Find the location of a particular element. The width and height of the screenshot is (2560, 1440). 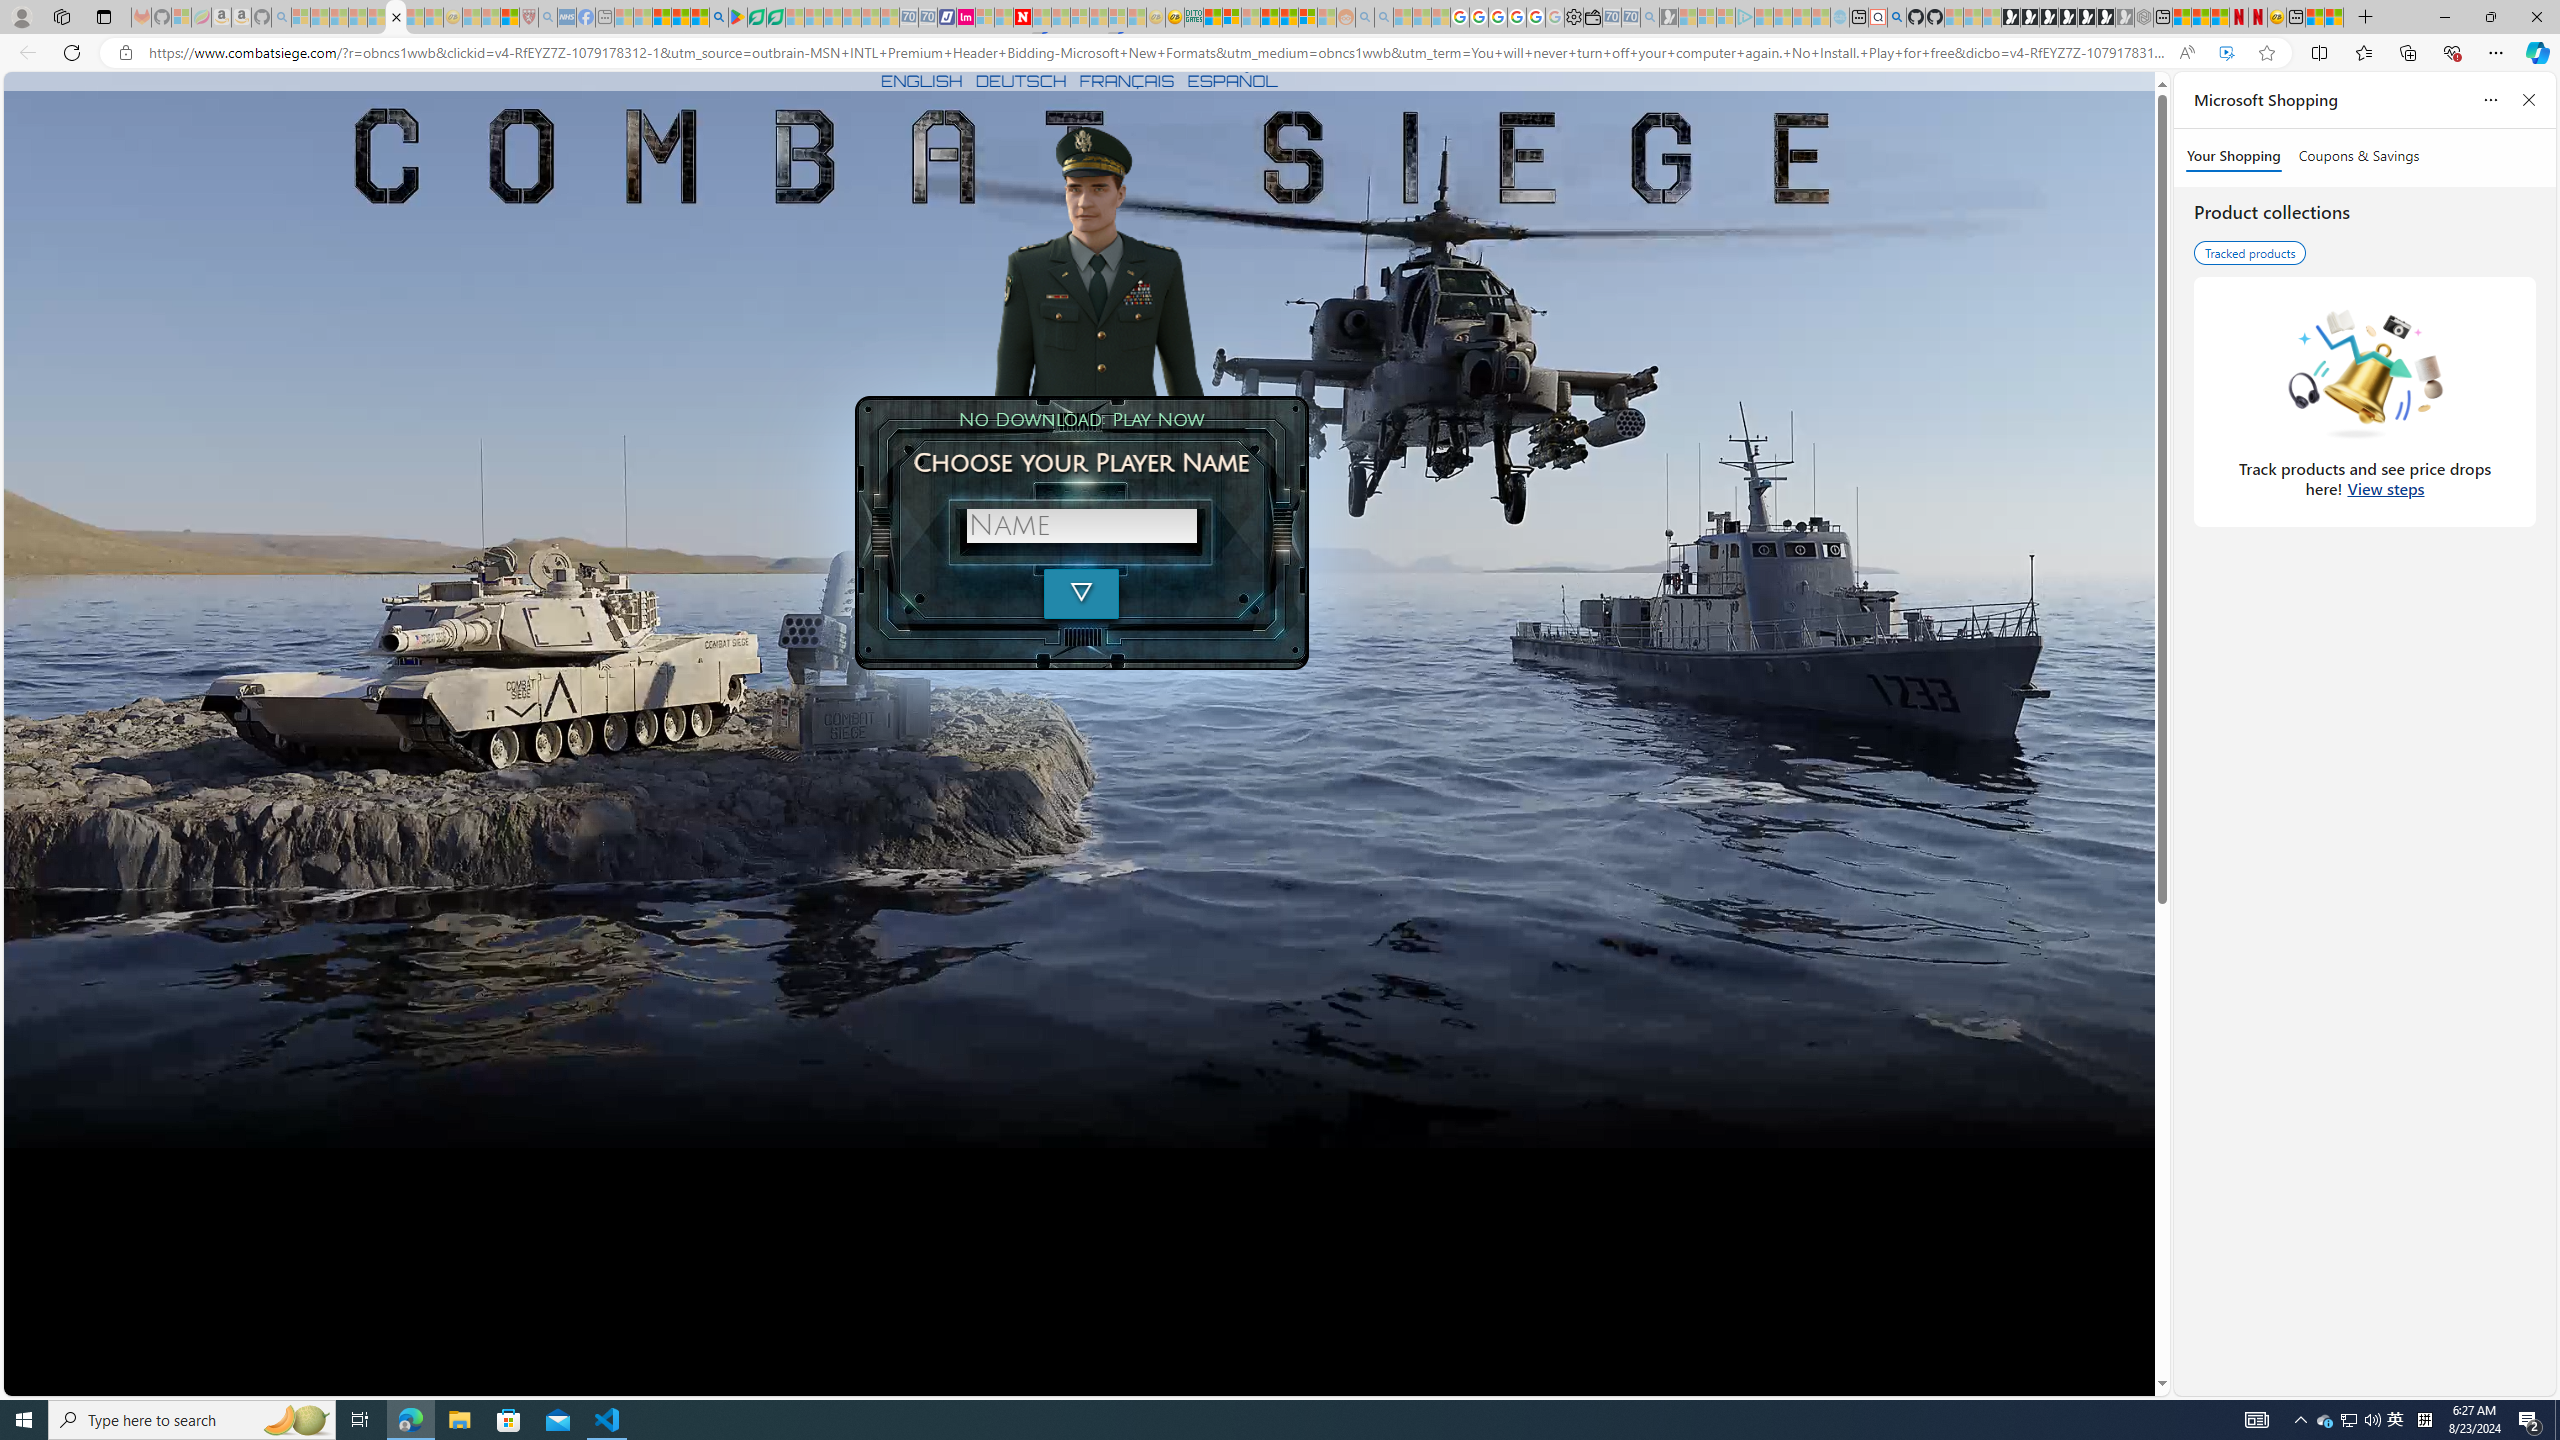

14 Common Myths Debunked By Scientific Facts - Sleeping is located at coordinates (1059, 17).